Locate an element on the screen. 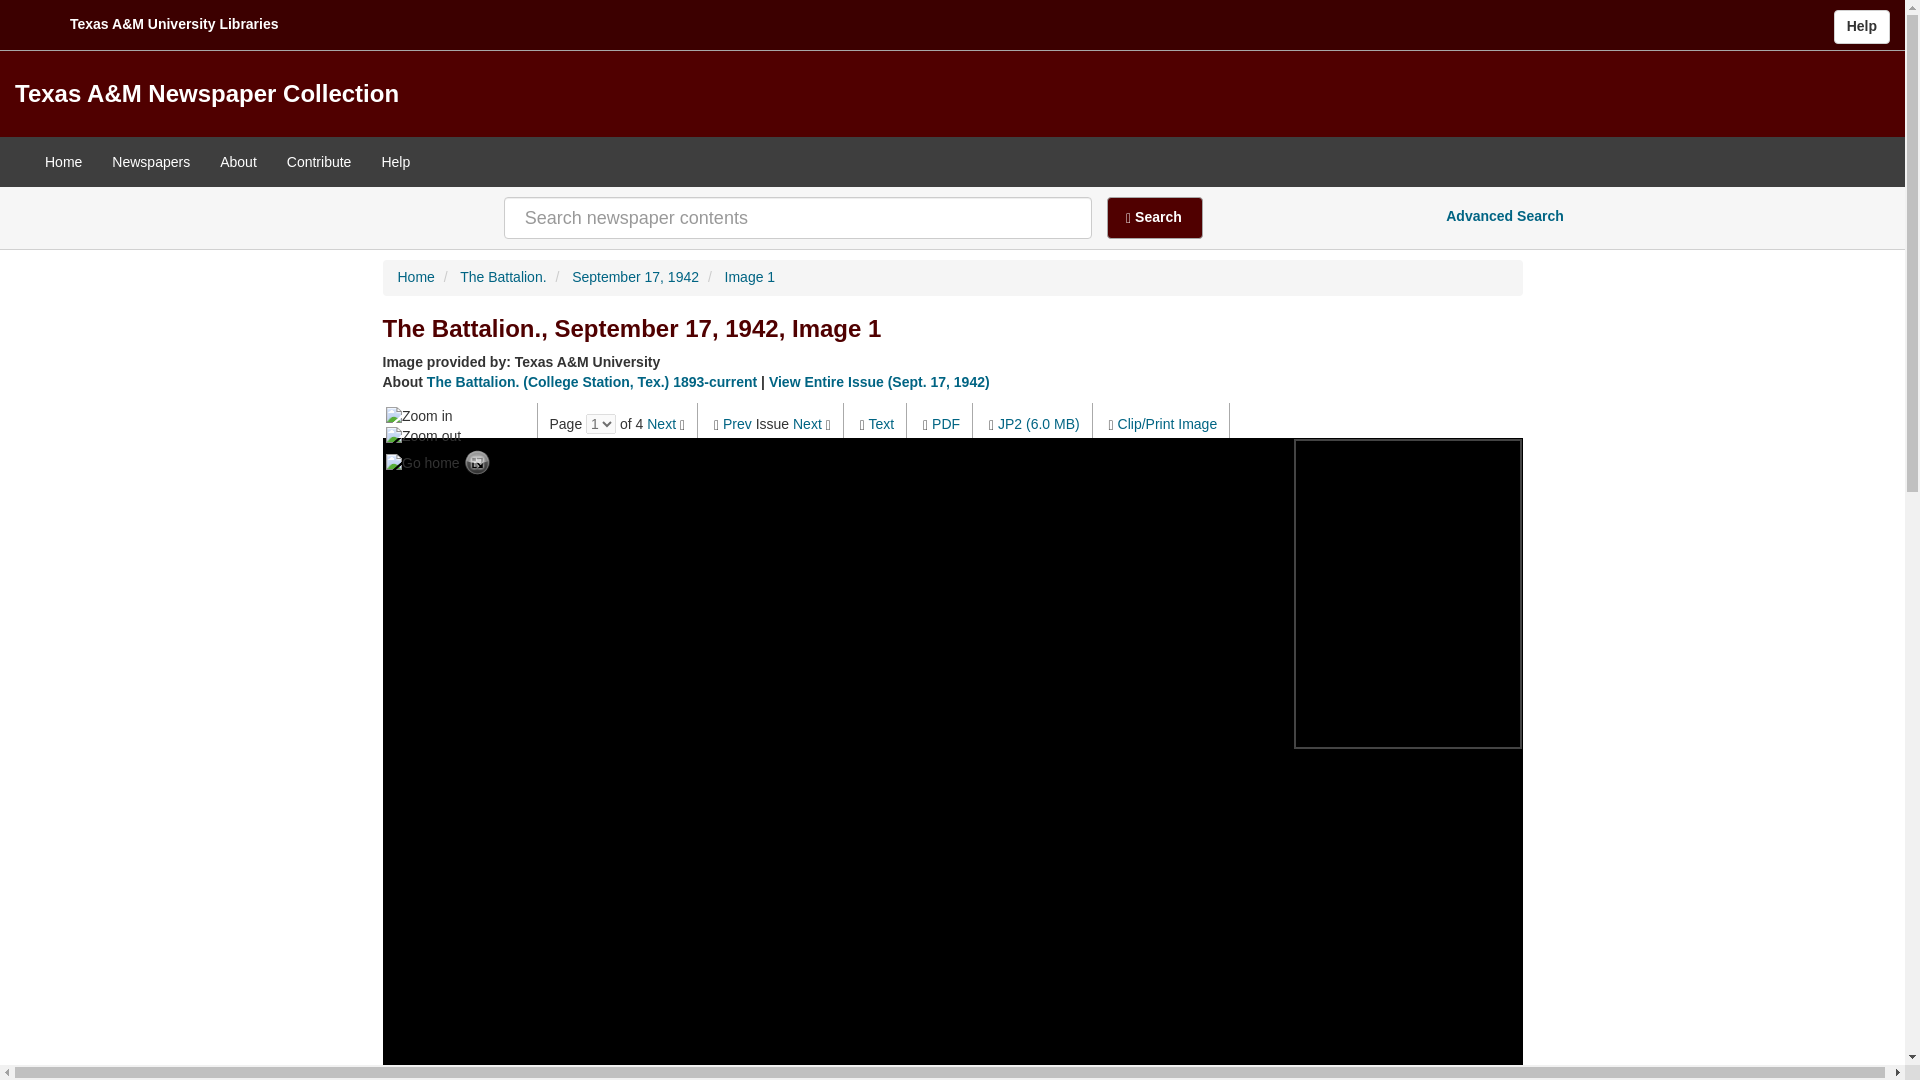 This screenshot has width=1920, height=1080. Next is located at coordinates (661, 424).